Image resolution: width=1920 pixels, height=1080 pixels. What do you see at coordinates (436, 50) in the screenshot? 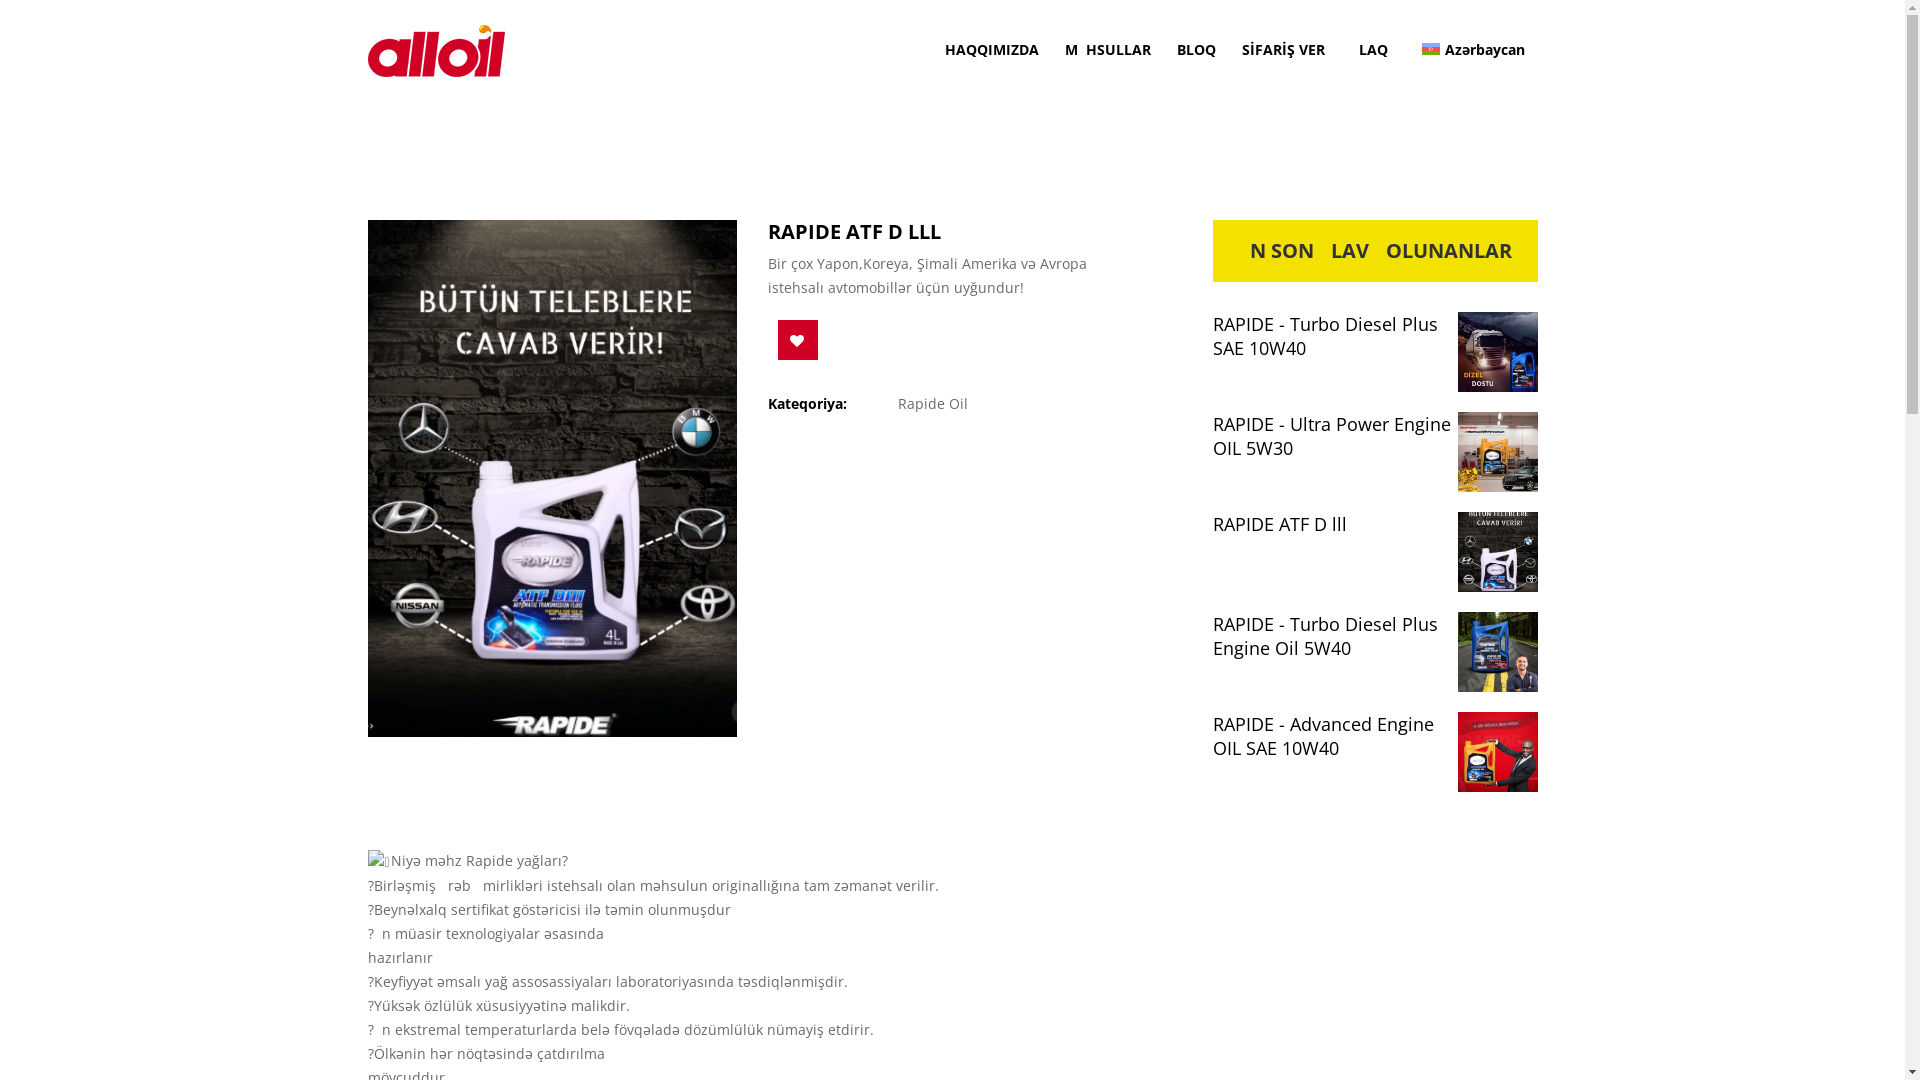
I see `Oil Market` at bounding box center [436, 50].